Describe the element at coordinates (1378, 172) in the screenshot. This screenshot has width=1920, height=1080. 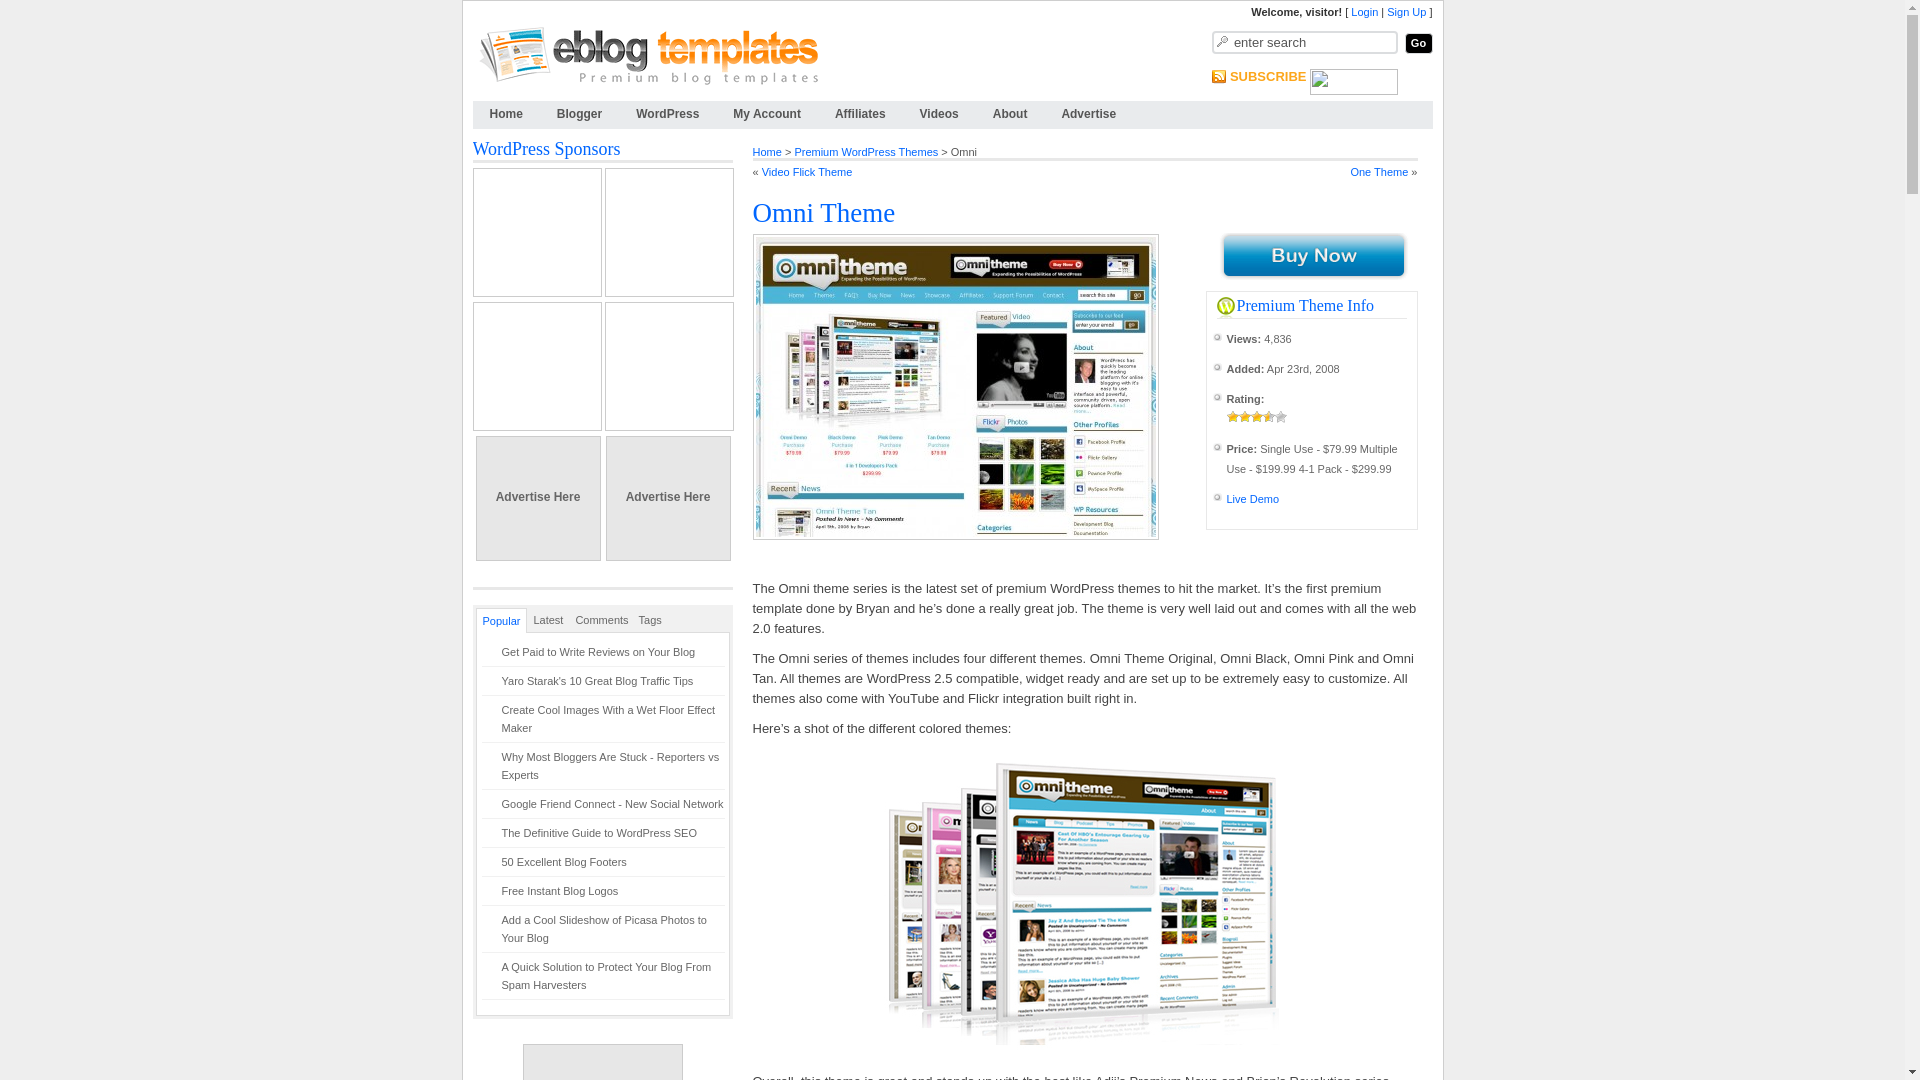
I see `One Theme` at that location.